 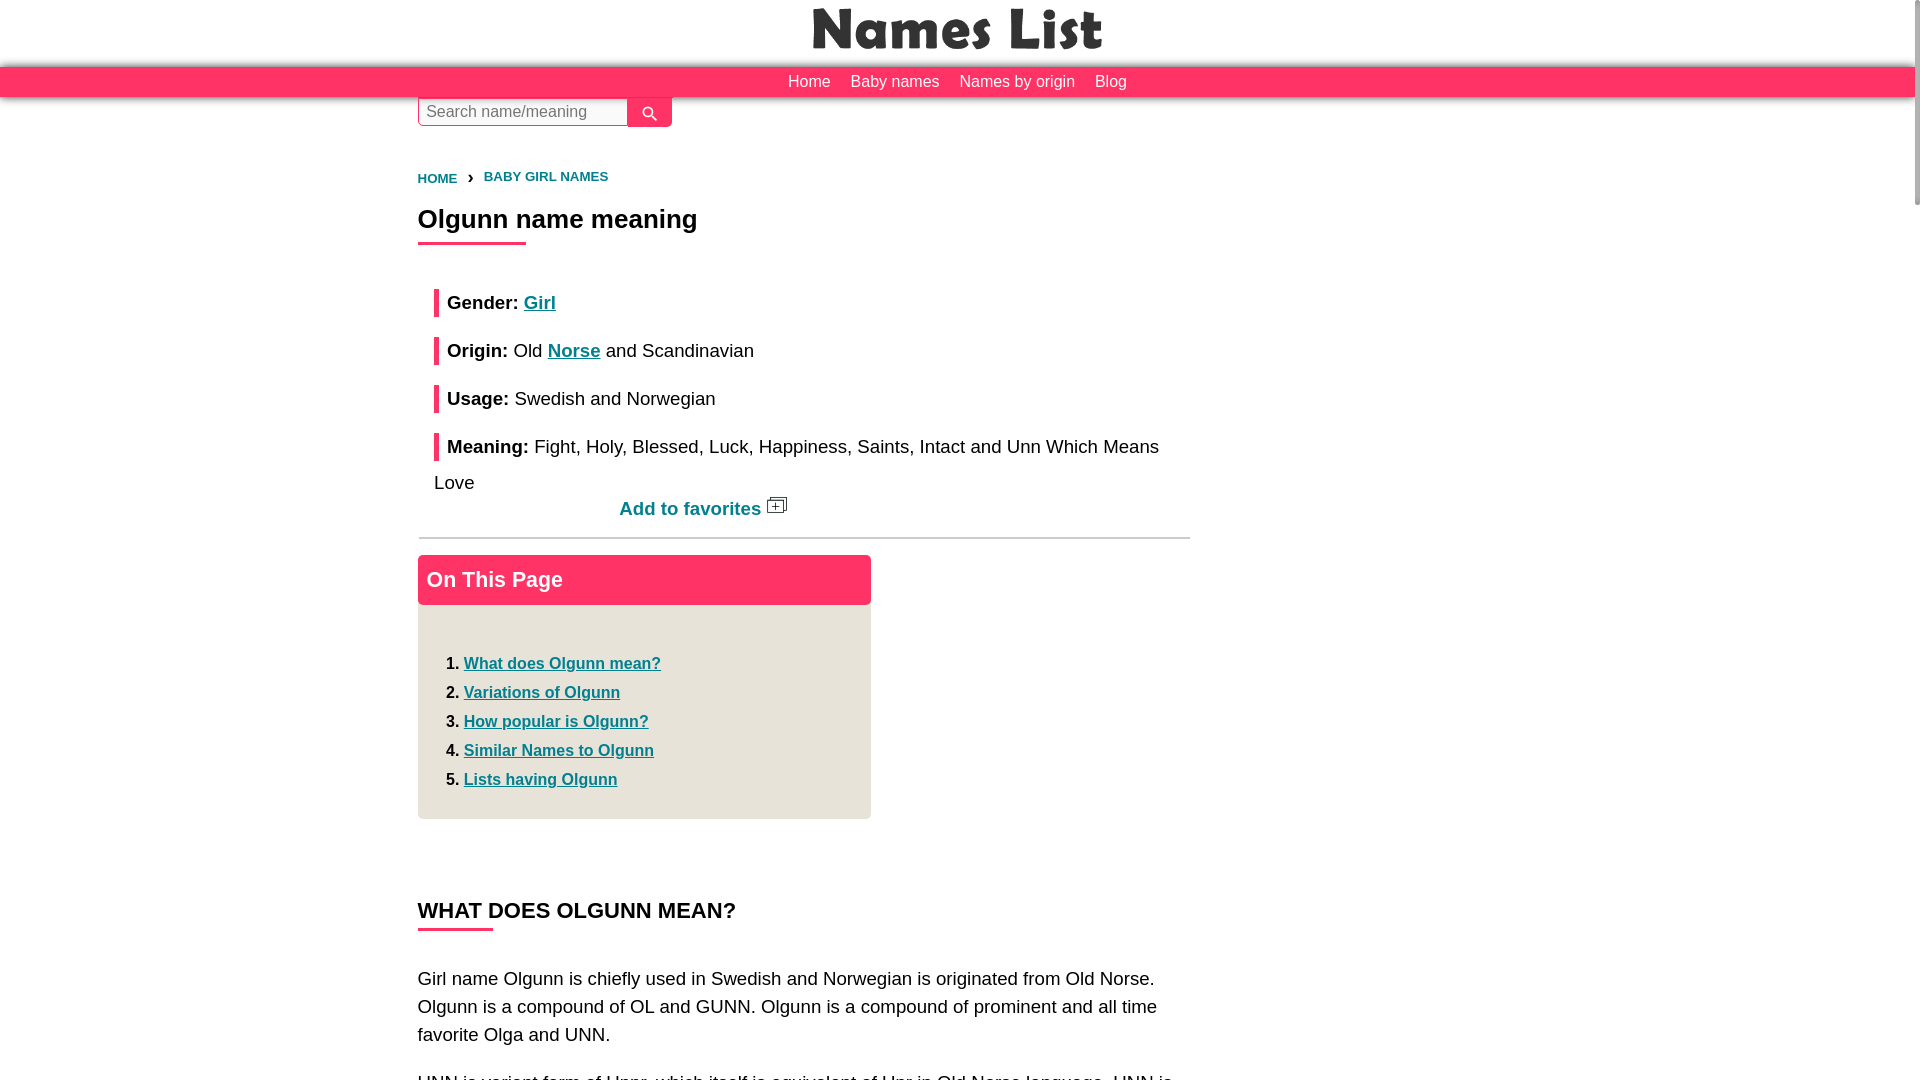 What do you see at coordinates (574, 350) in the screenshot?
I see `Norse` at bounding box center [574, 350].